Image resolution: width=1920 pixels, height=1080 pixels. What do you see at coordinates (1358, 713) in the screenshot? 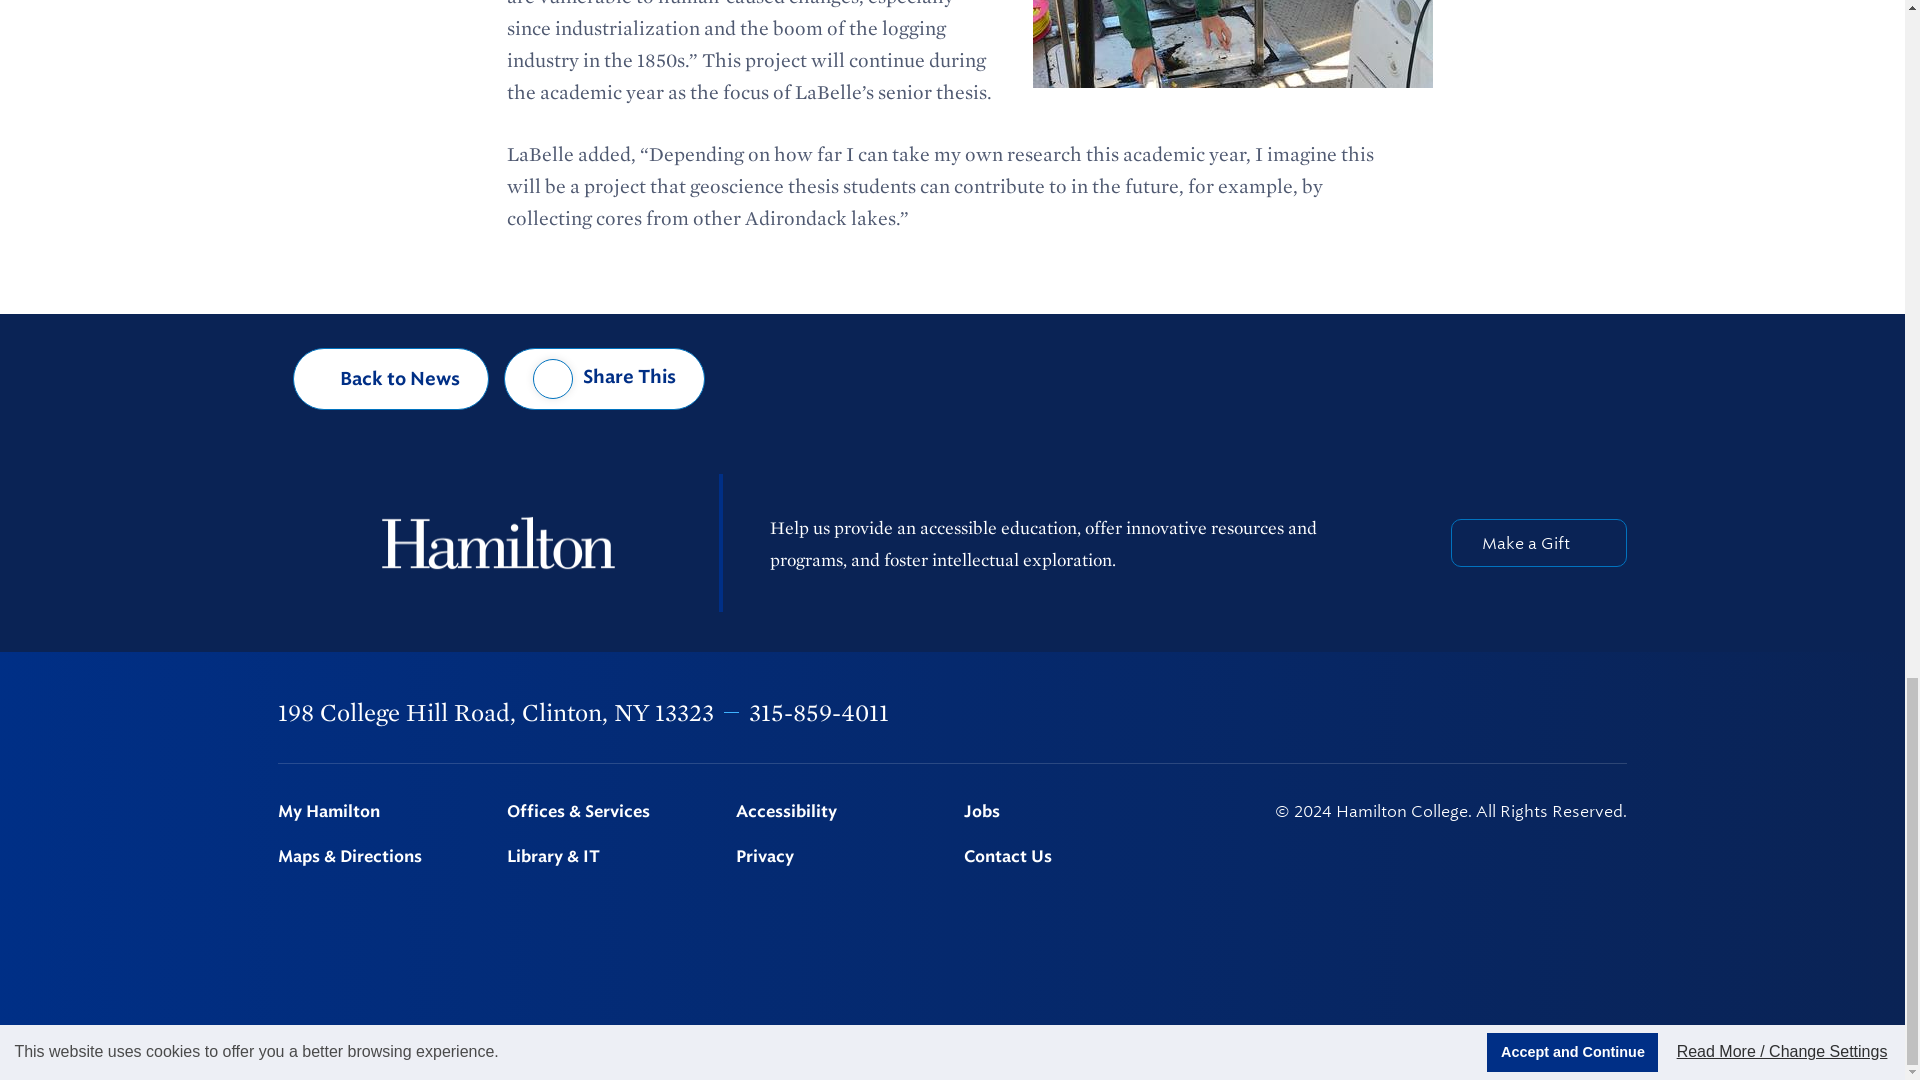
I see `Facebook` at bounding box center [1358, 713].